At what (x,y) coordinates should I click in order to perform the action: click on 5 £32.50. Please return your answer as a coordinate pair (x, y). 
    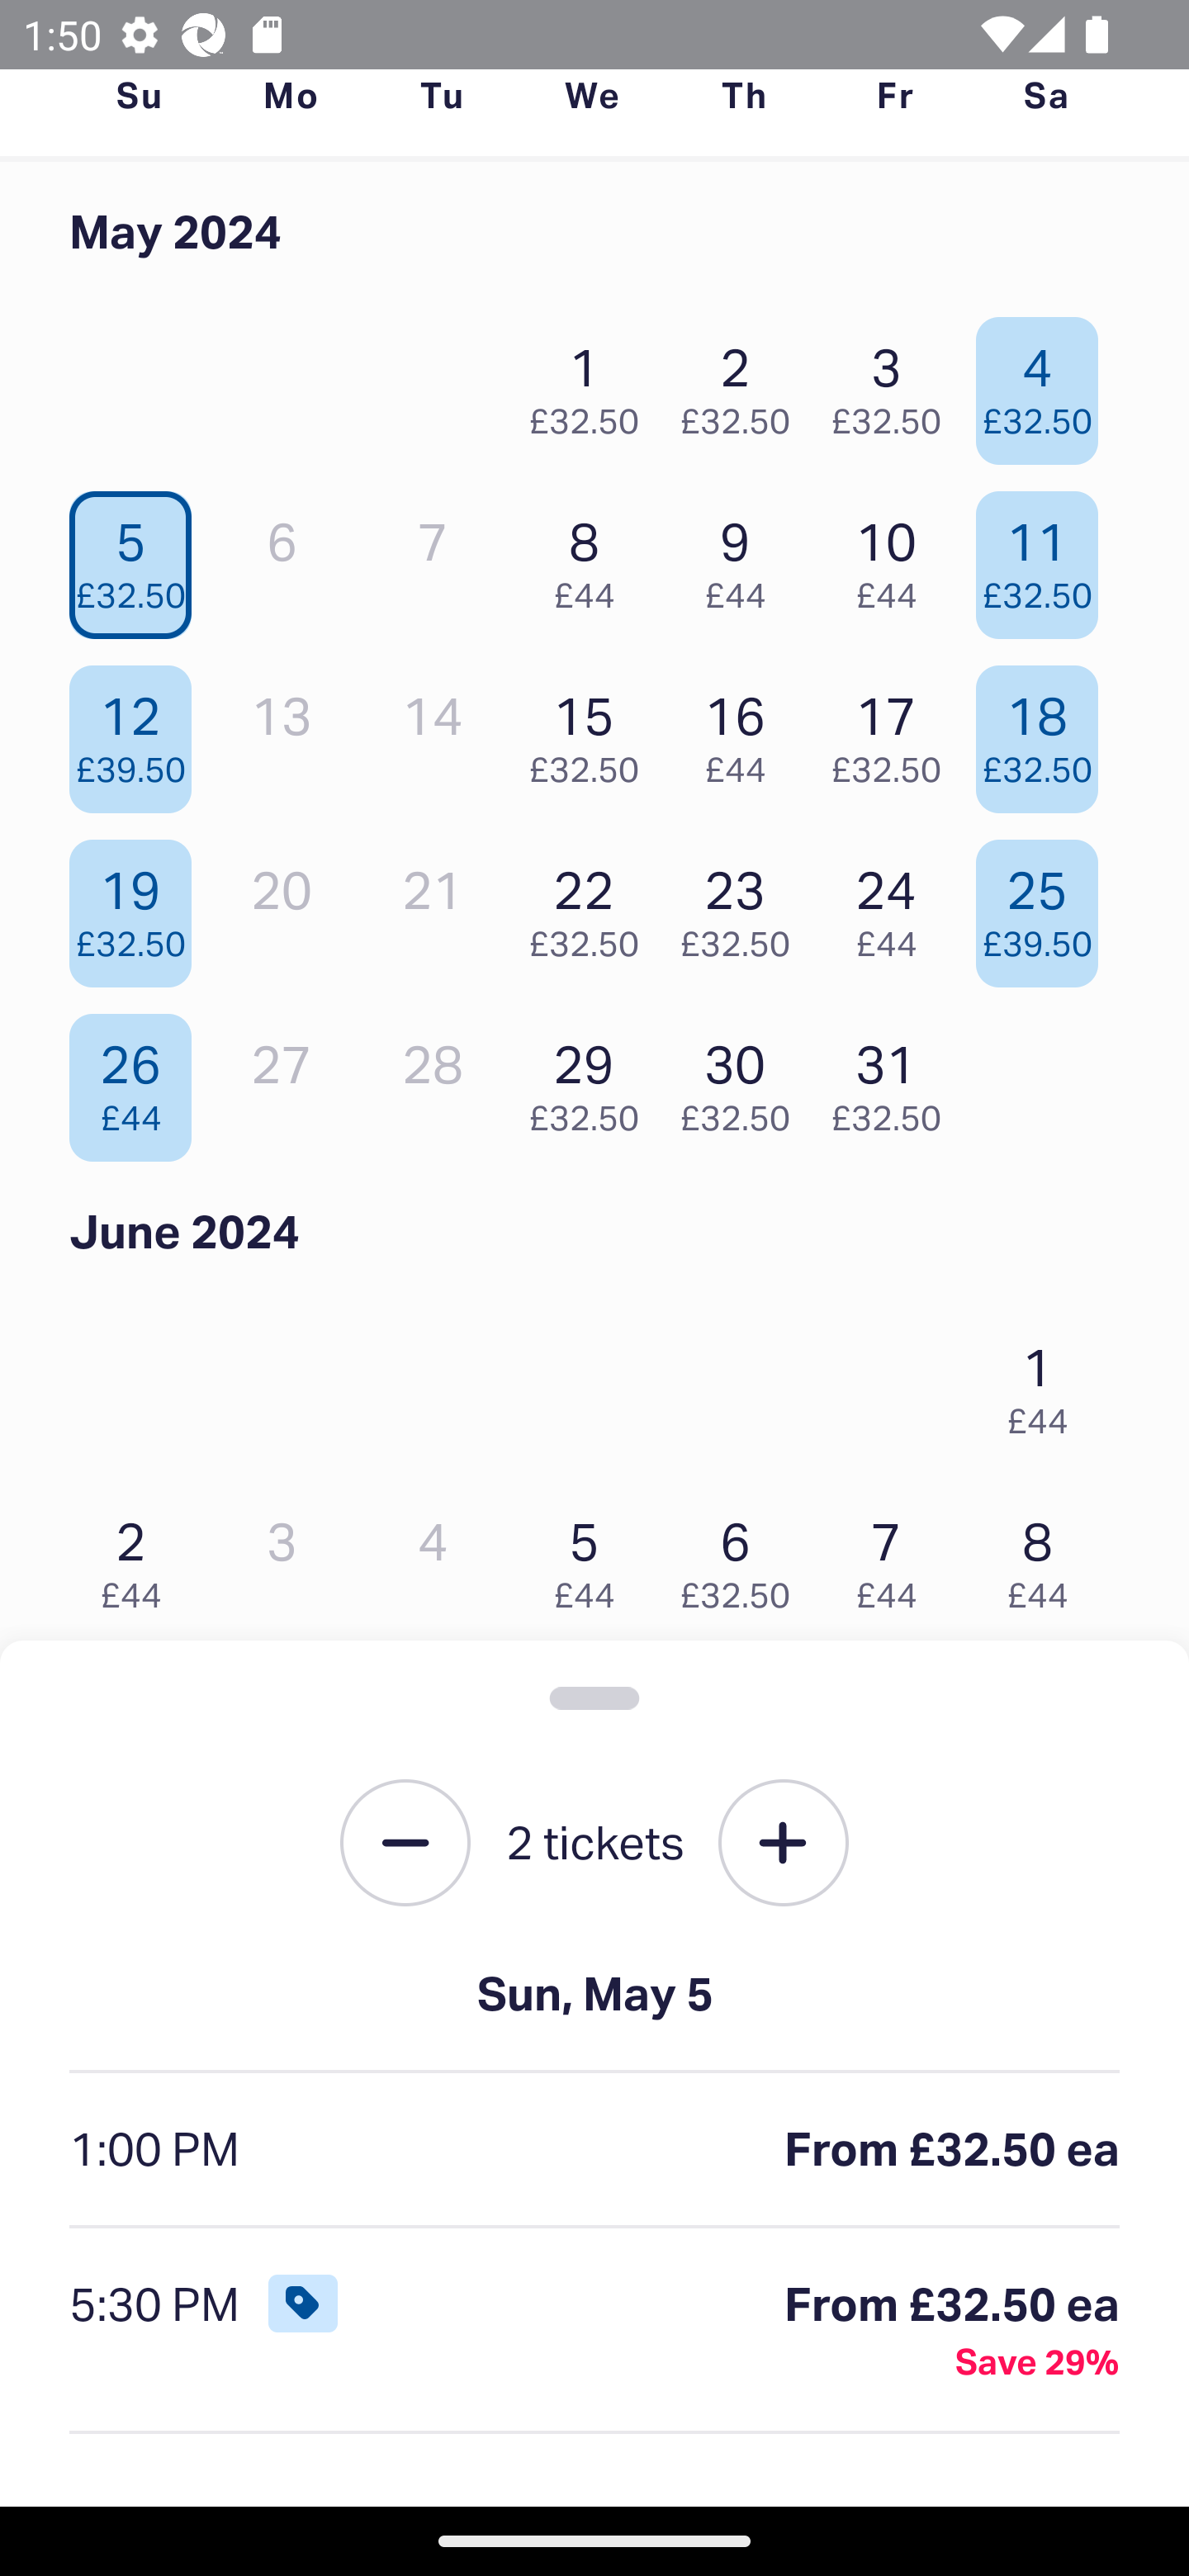
    Looking at the image, I should click on (139, 557).